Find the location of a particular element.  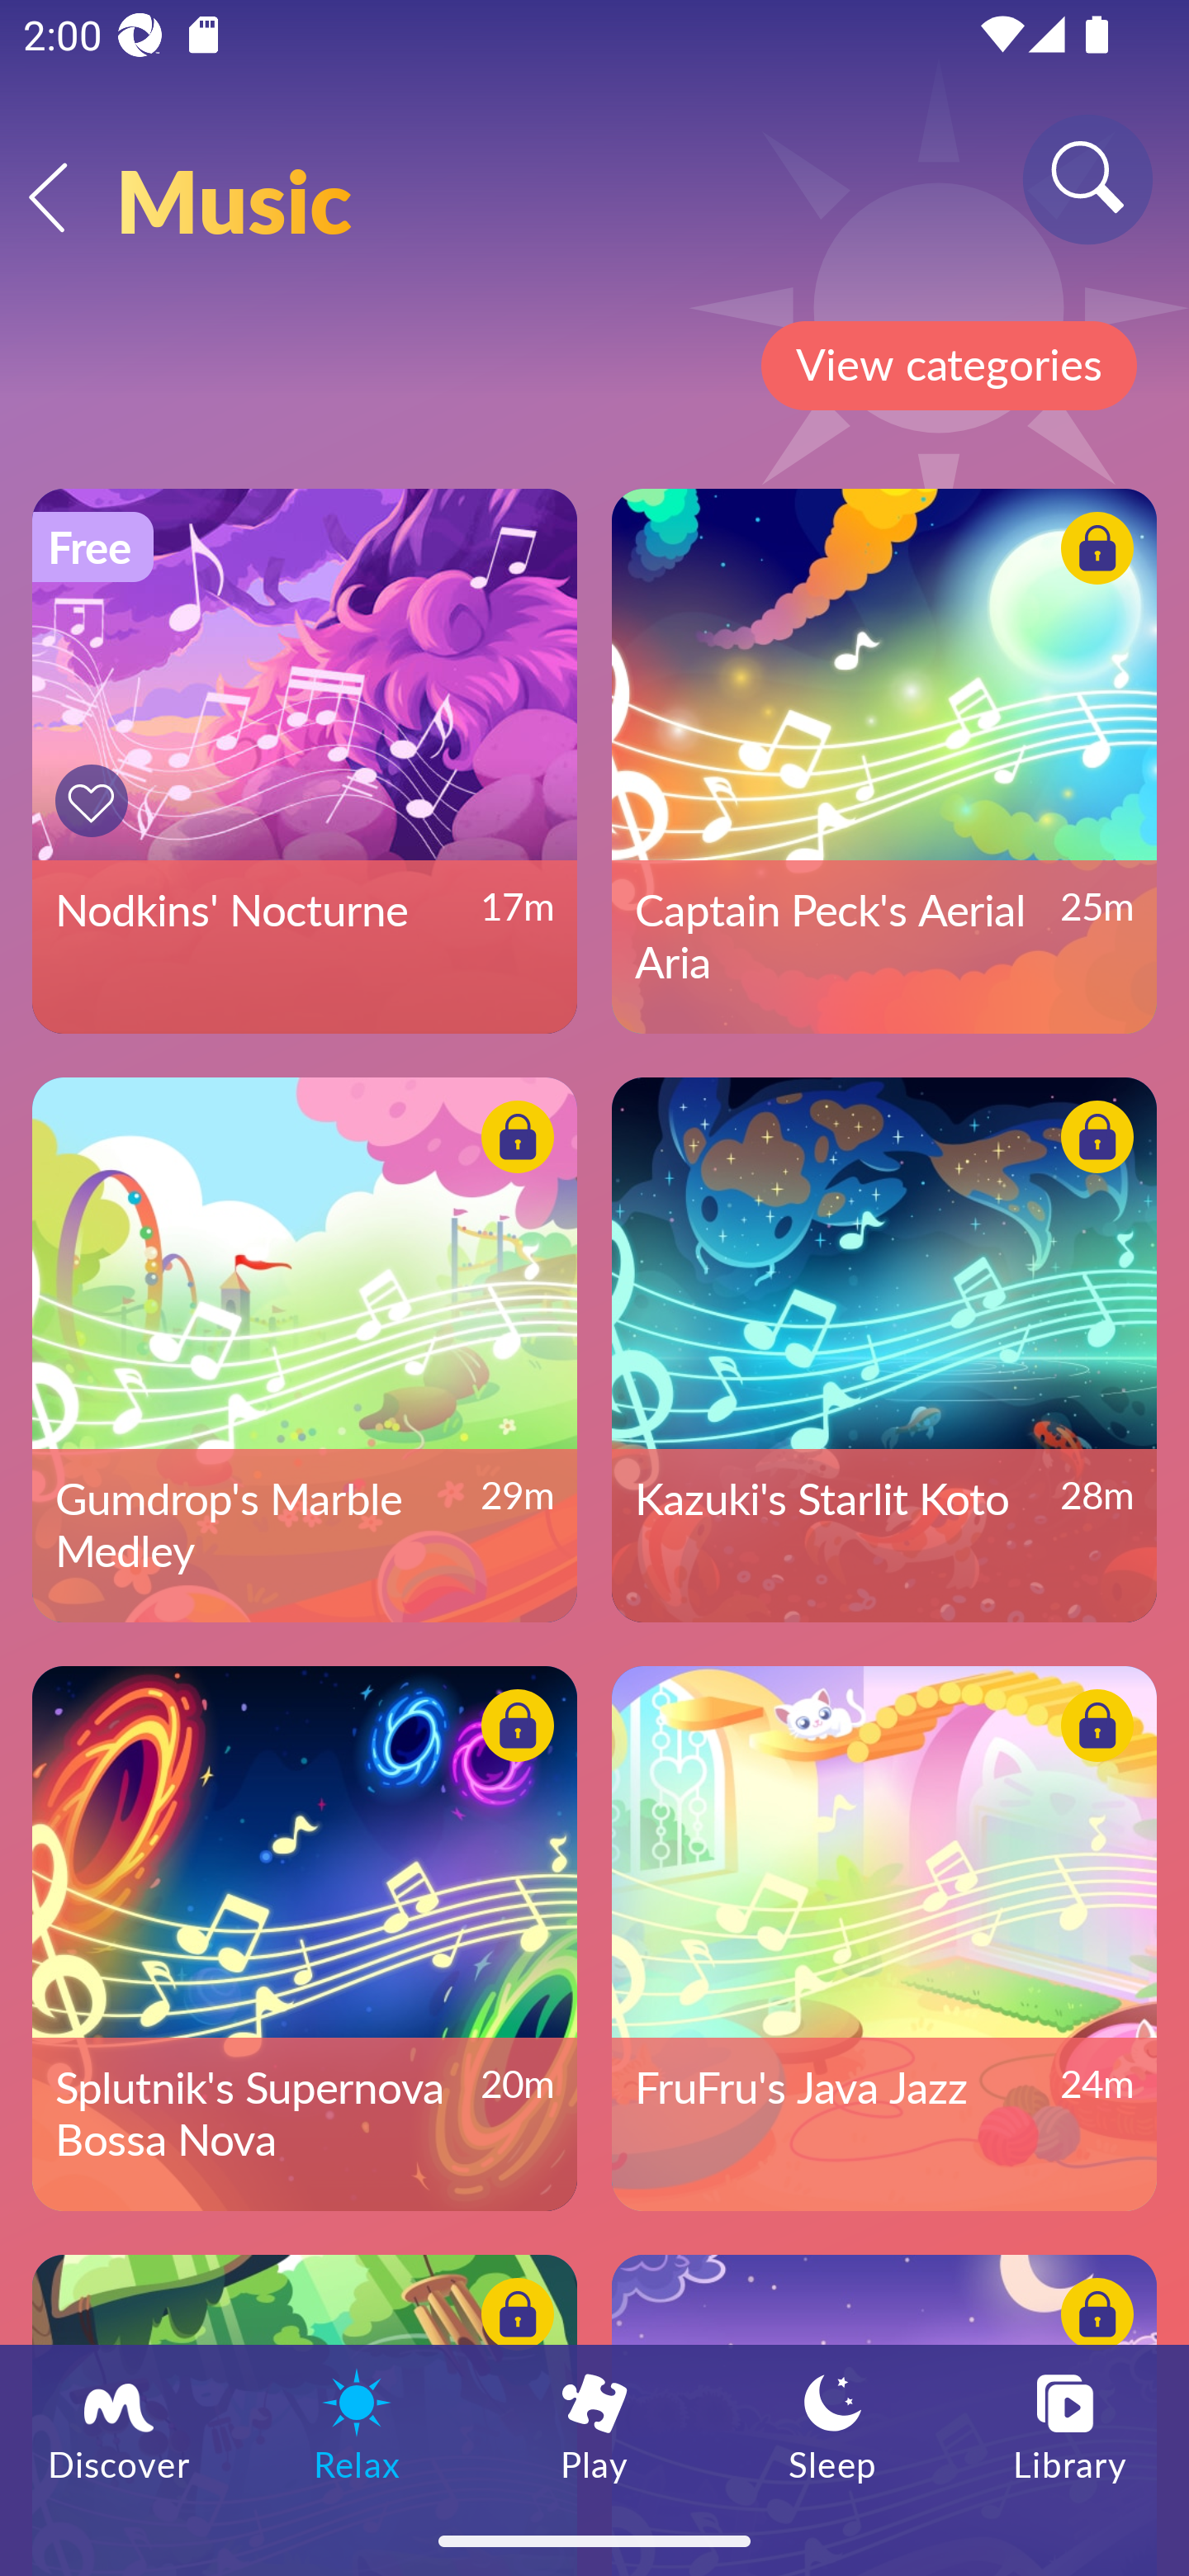

Featured Content Free Button Nodkins' Nocturne 17m is located at coordinates (304, 761).